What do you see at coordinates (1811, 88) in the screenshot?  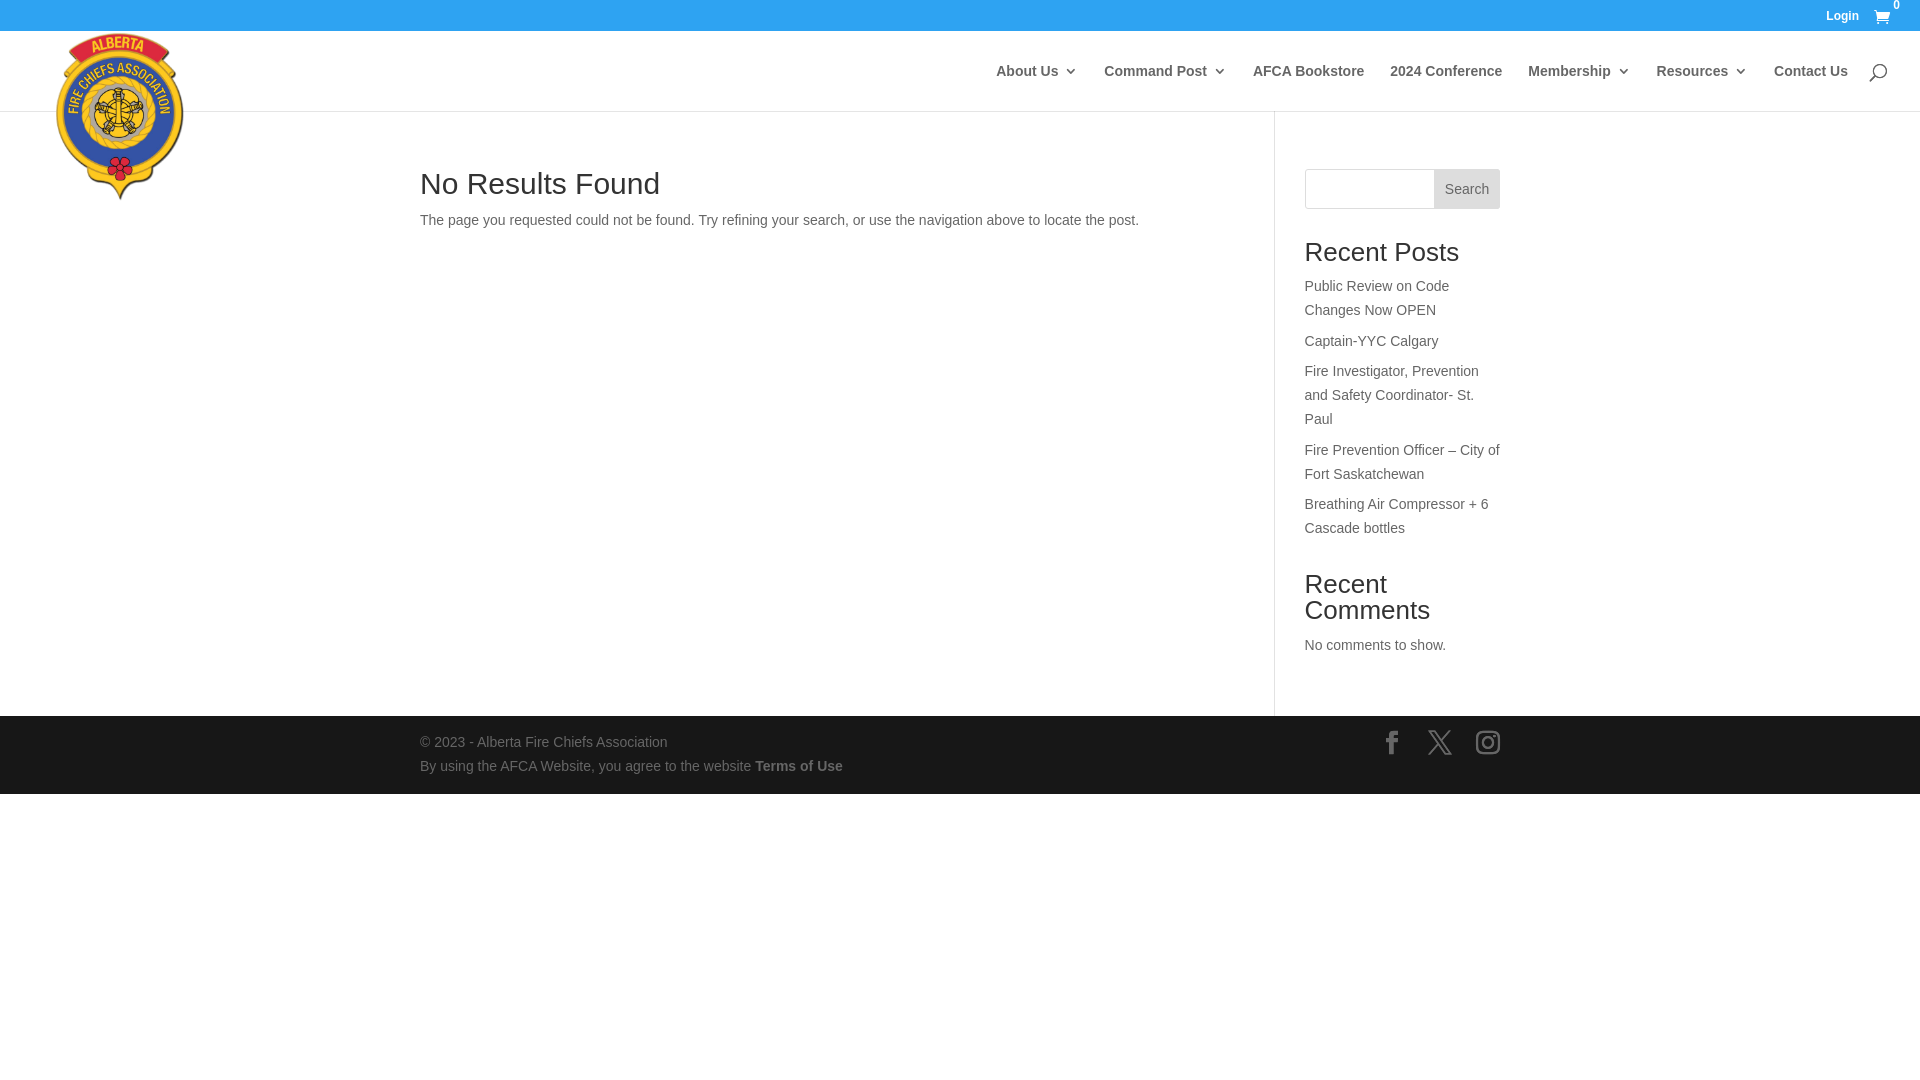 I see `Contact Us` at bounding box center [1811, 88].